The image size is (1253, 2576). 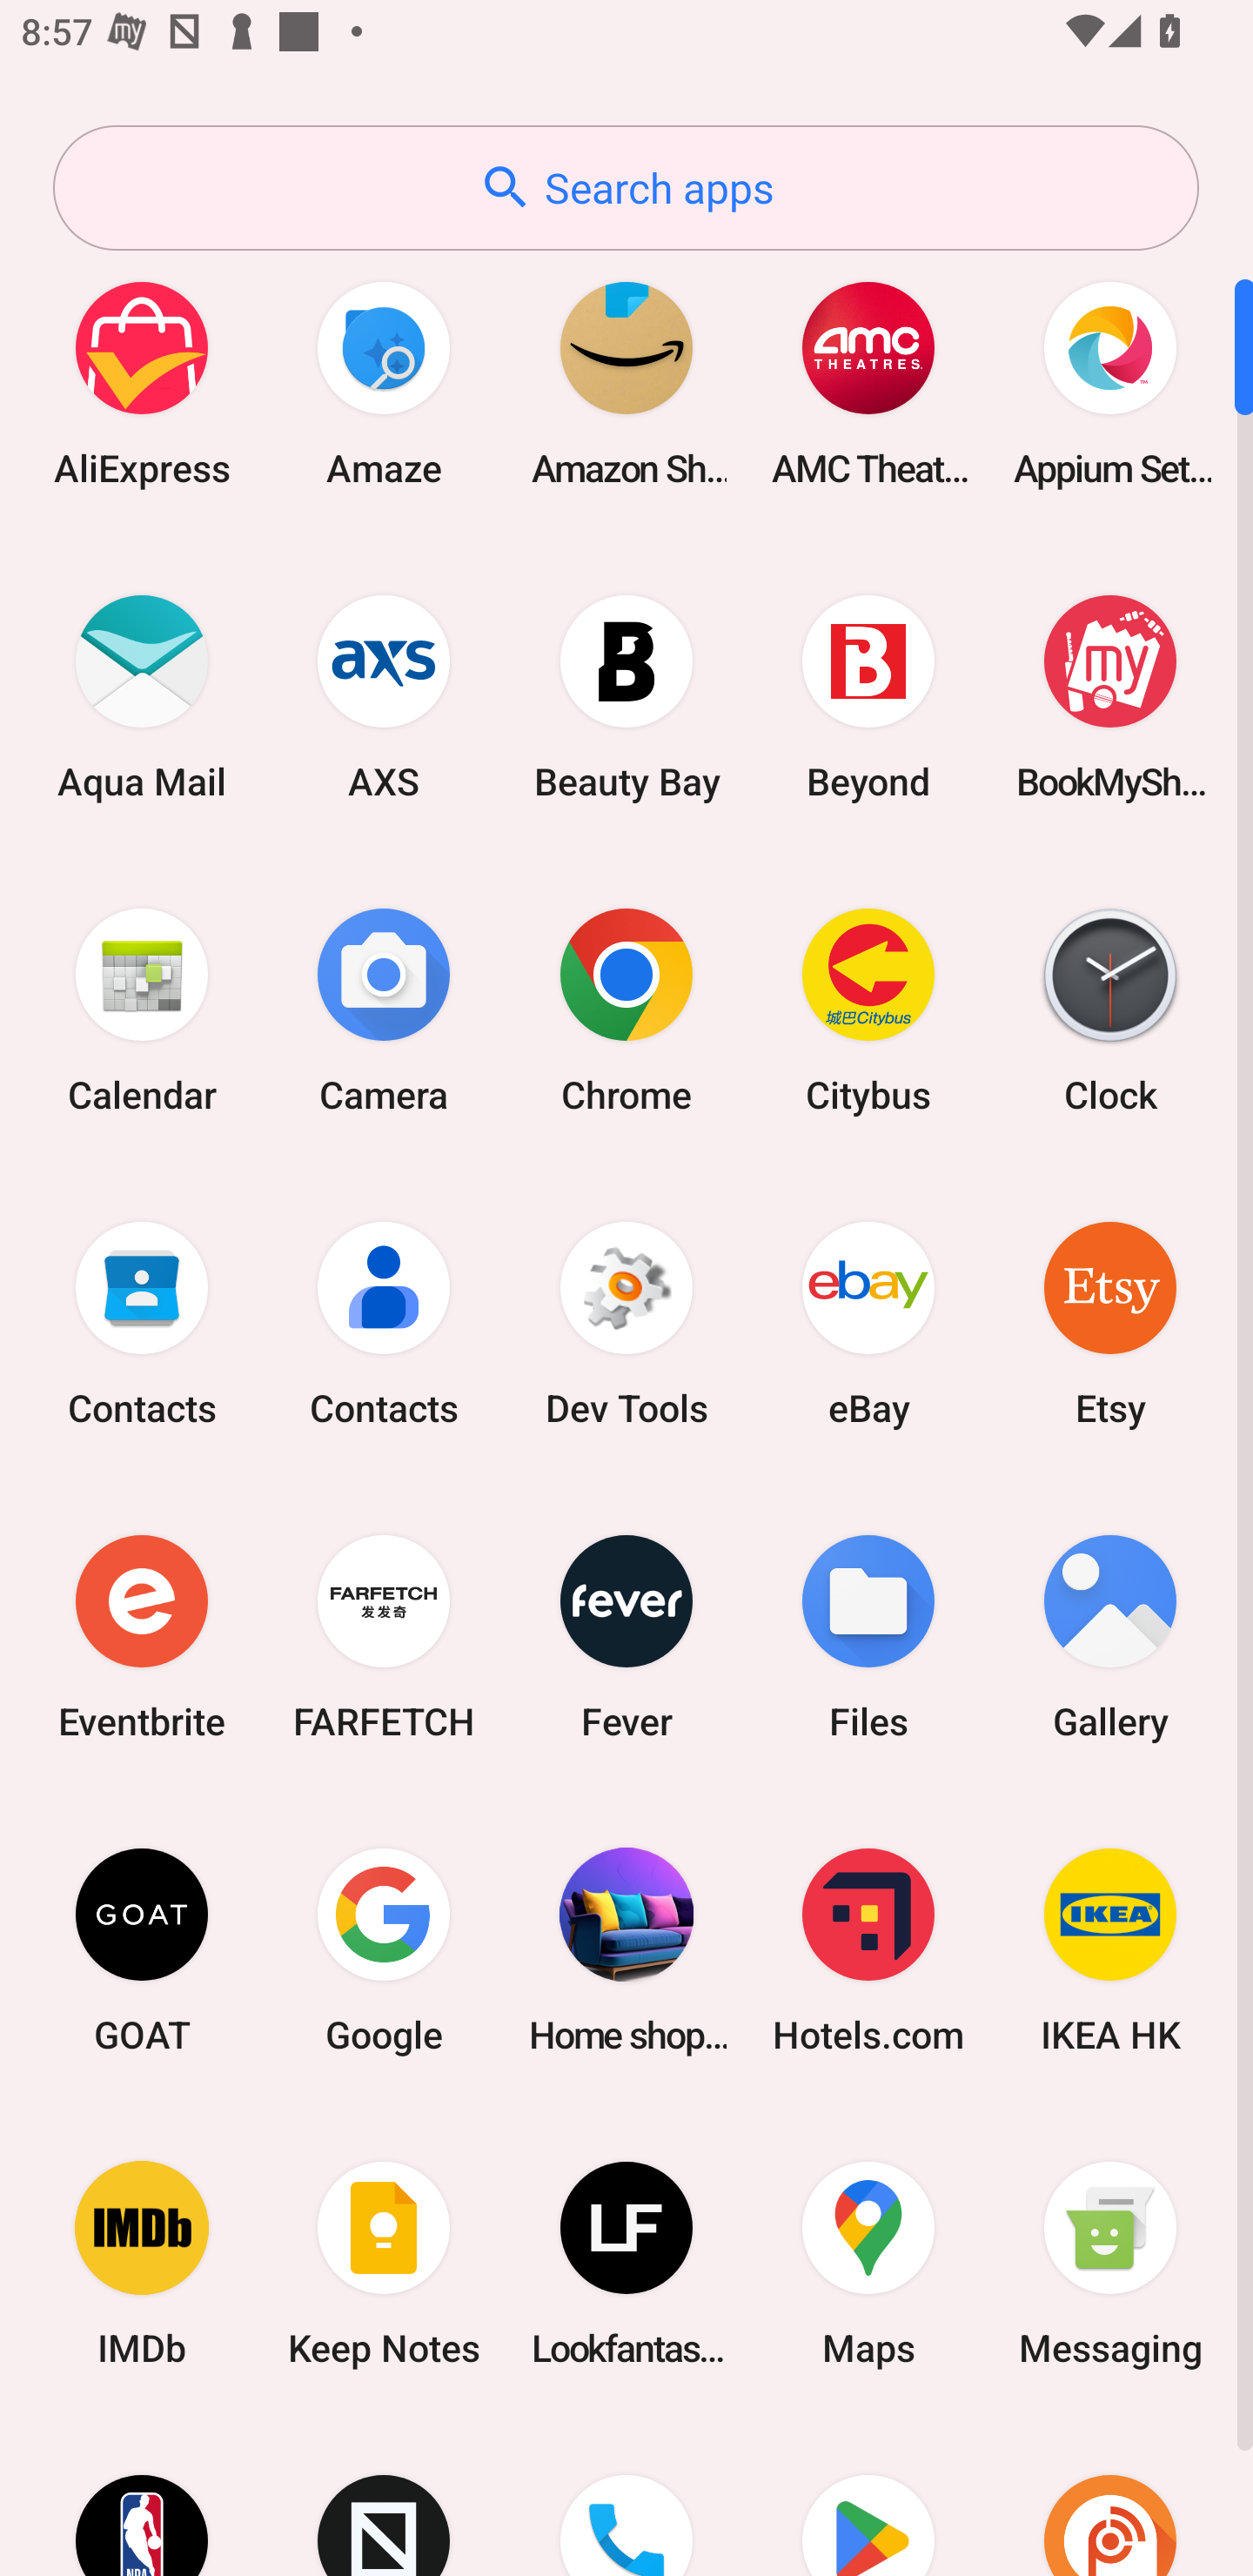 What do you see at coordinates (384, 1323) in the screenshot?
I see `Contacts` at bounding box center [384, 1323].